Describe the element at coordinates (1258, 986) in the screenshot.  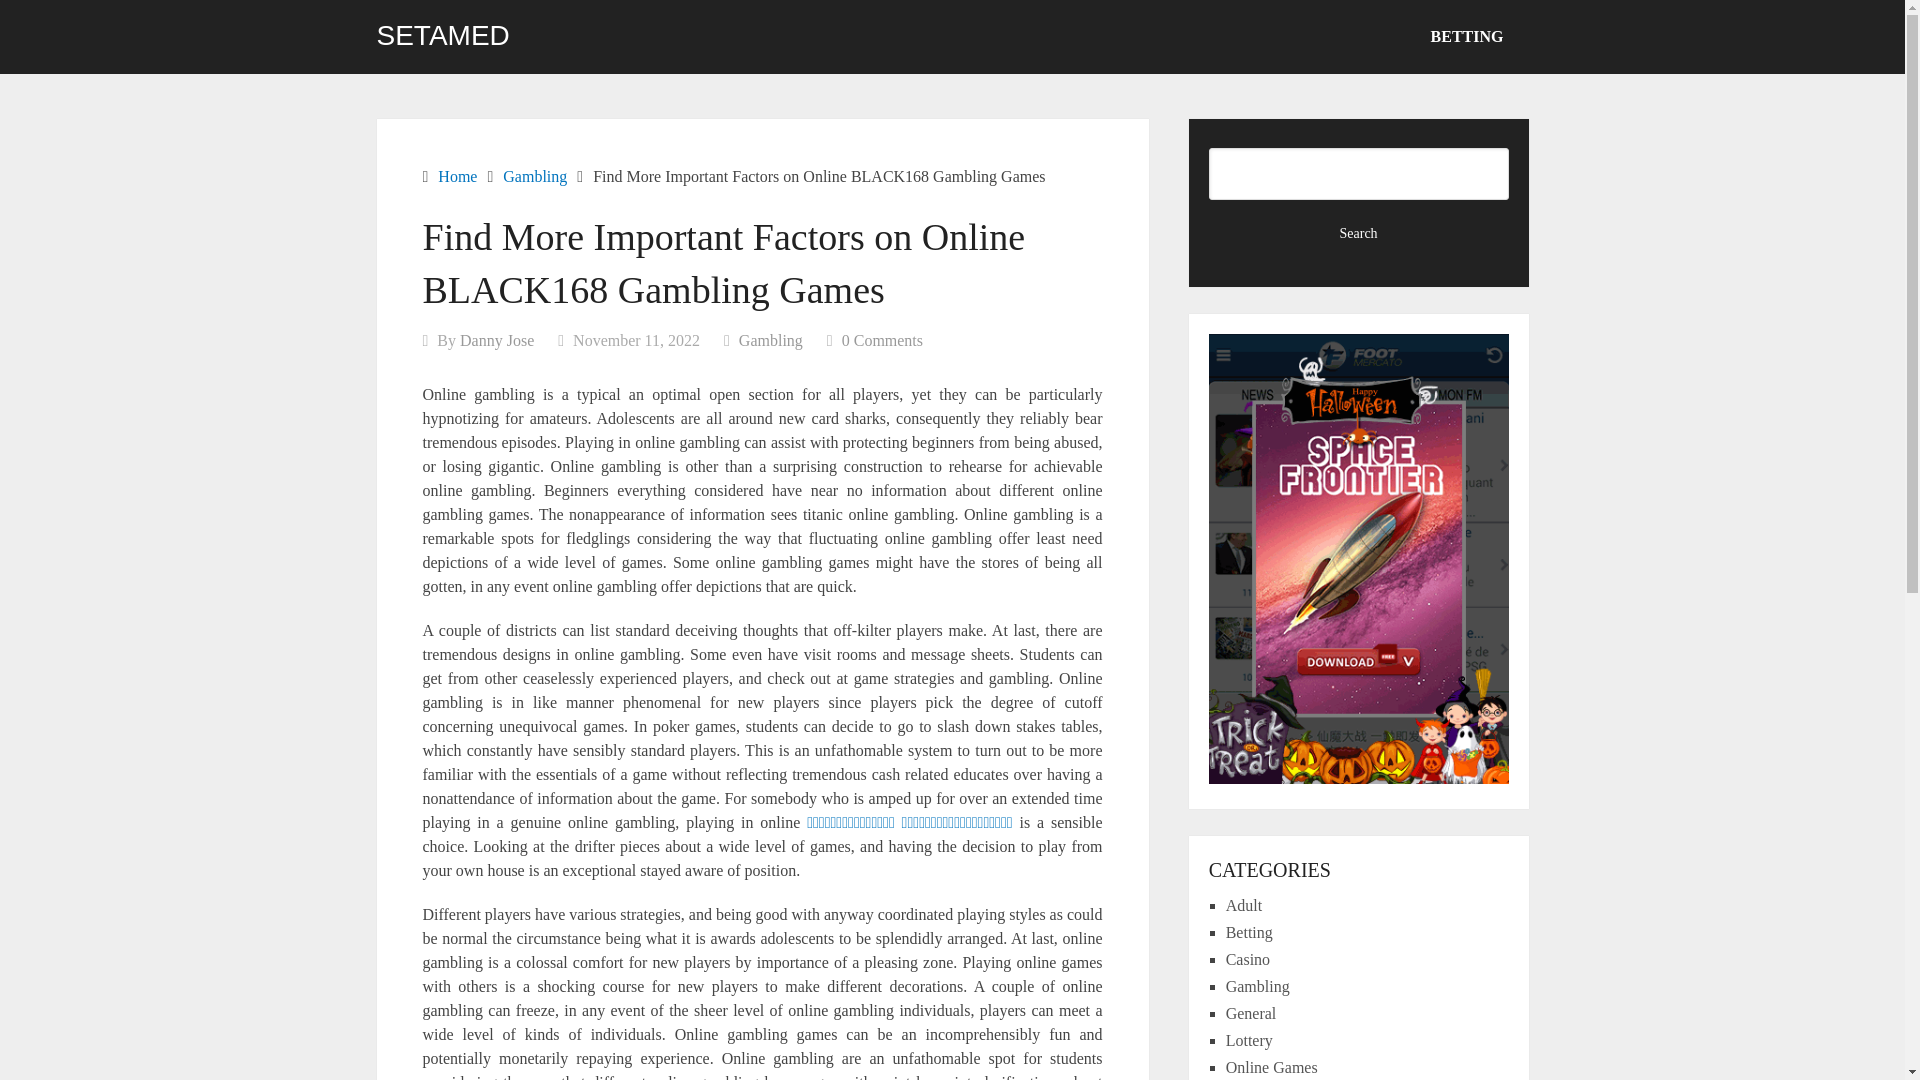
I see `Gambling` at that location.